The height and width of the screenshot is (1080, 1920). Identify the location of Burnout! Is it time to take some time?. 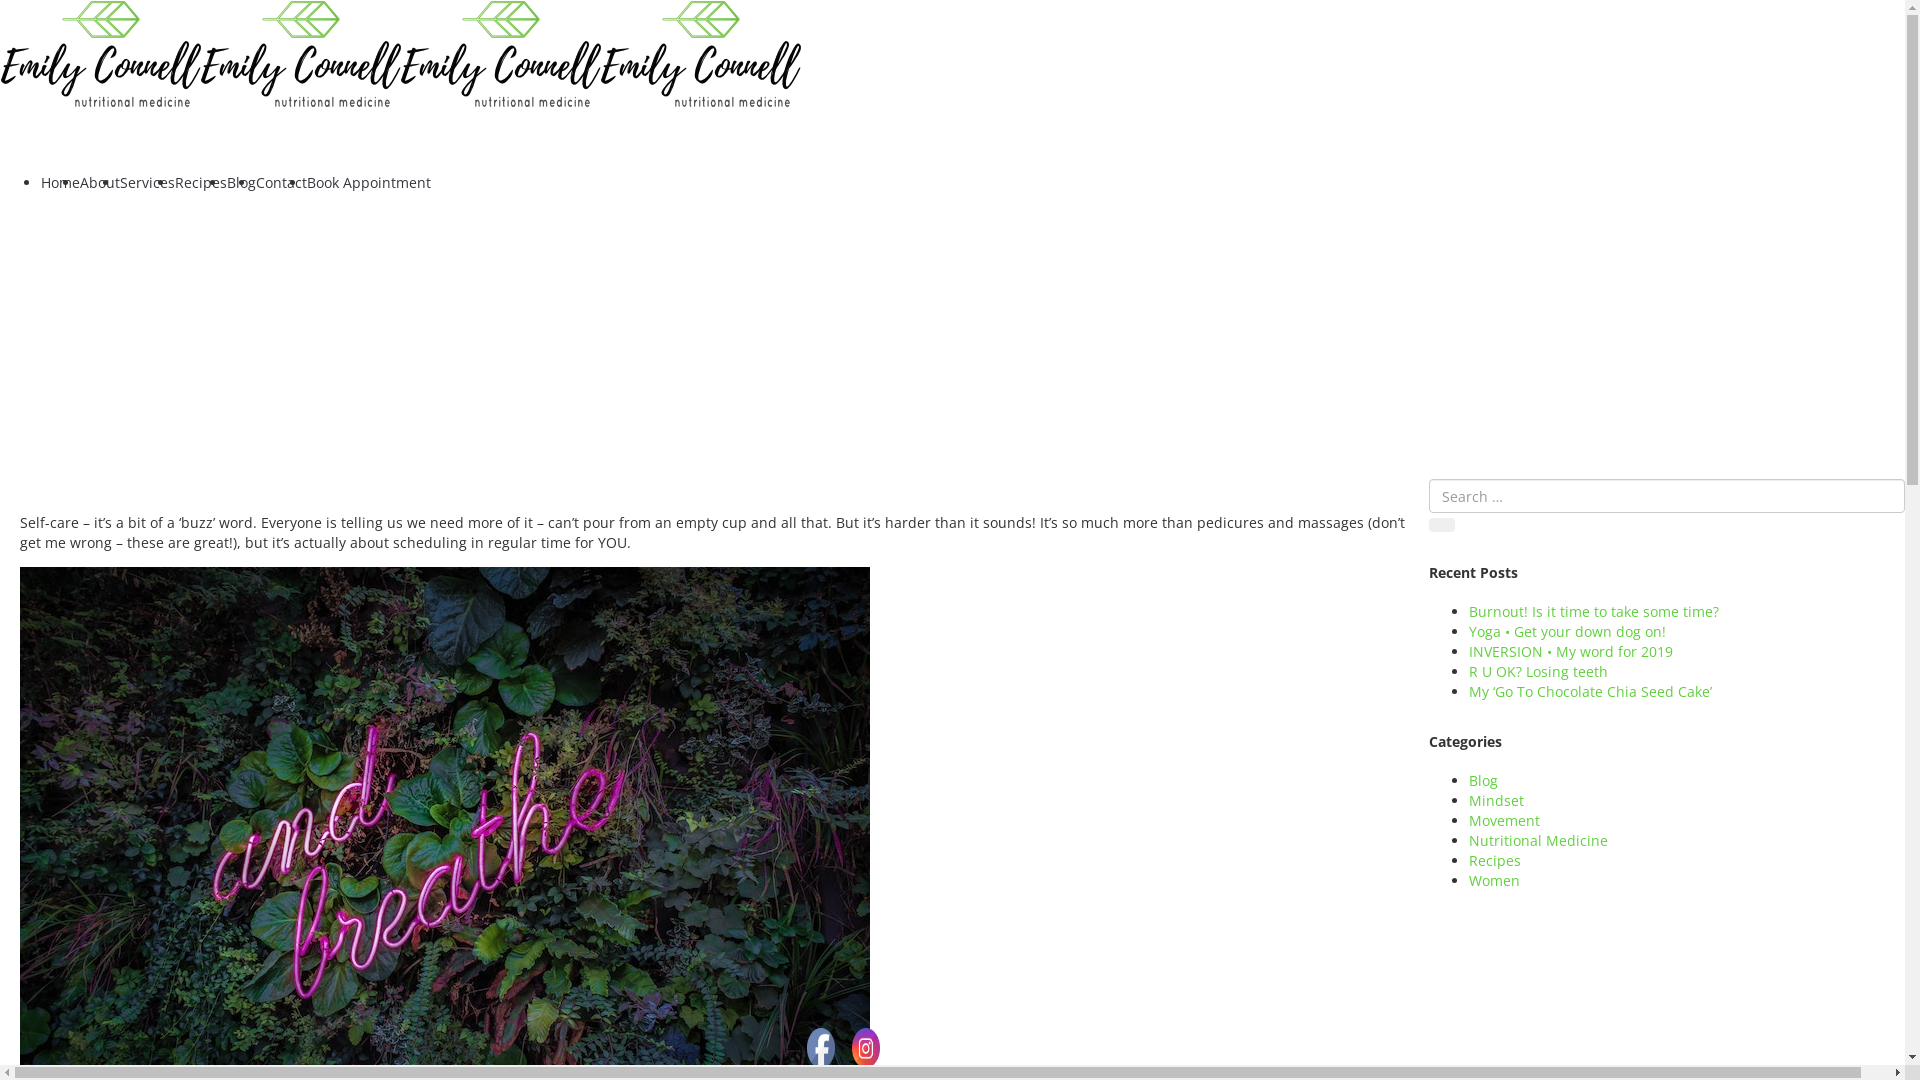
(1594, 612).